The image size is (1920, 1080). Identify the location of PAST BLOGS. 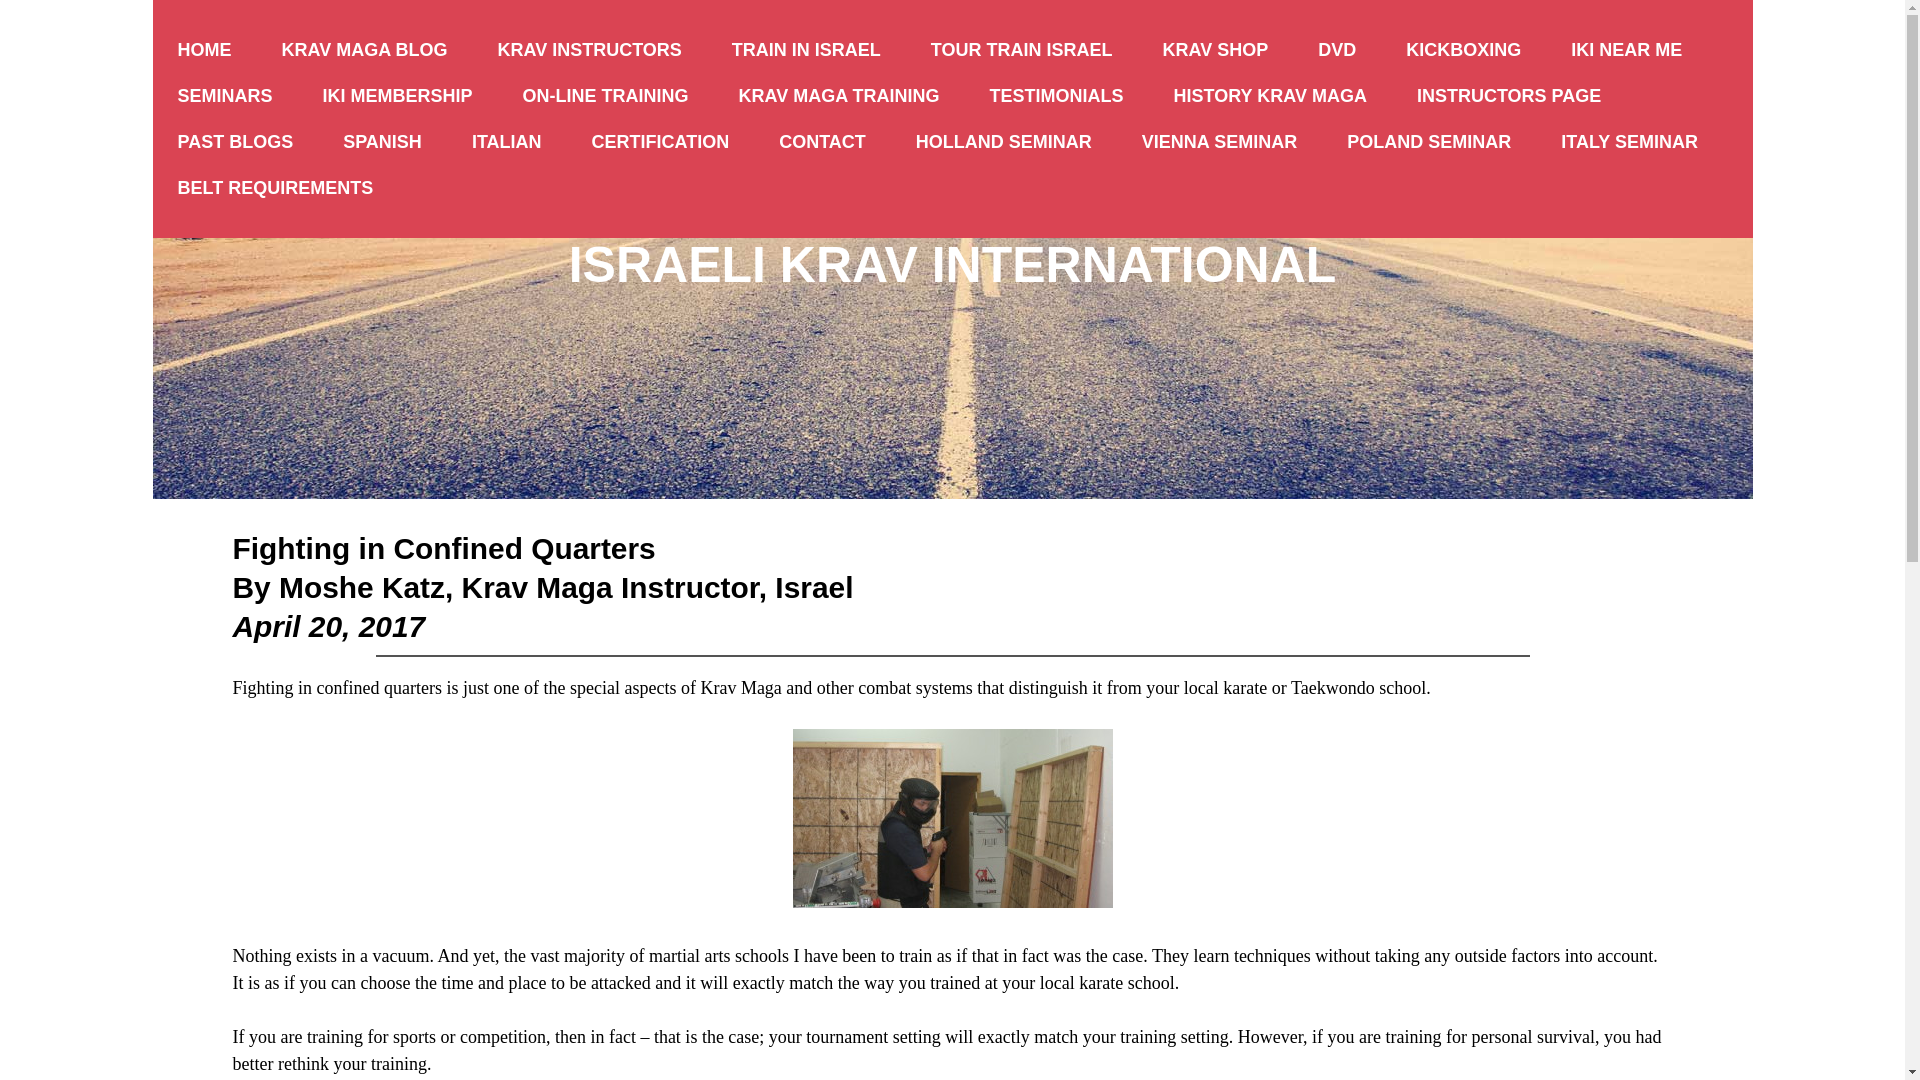
(234, 142).